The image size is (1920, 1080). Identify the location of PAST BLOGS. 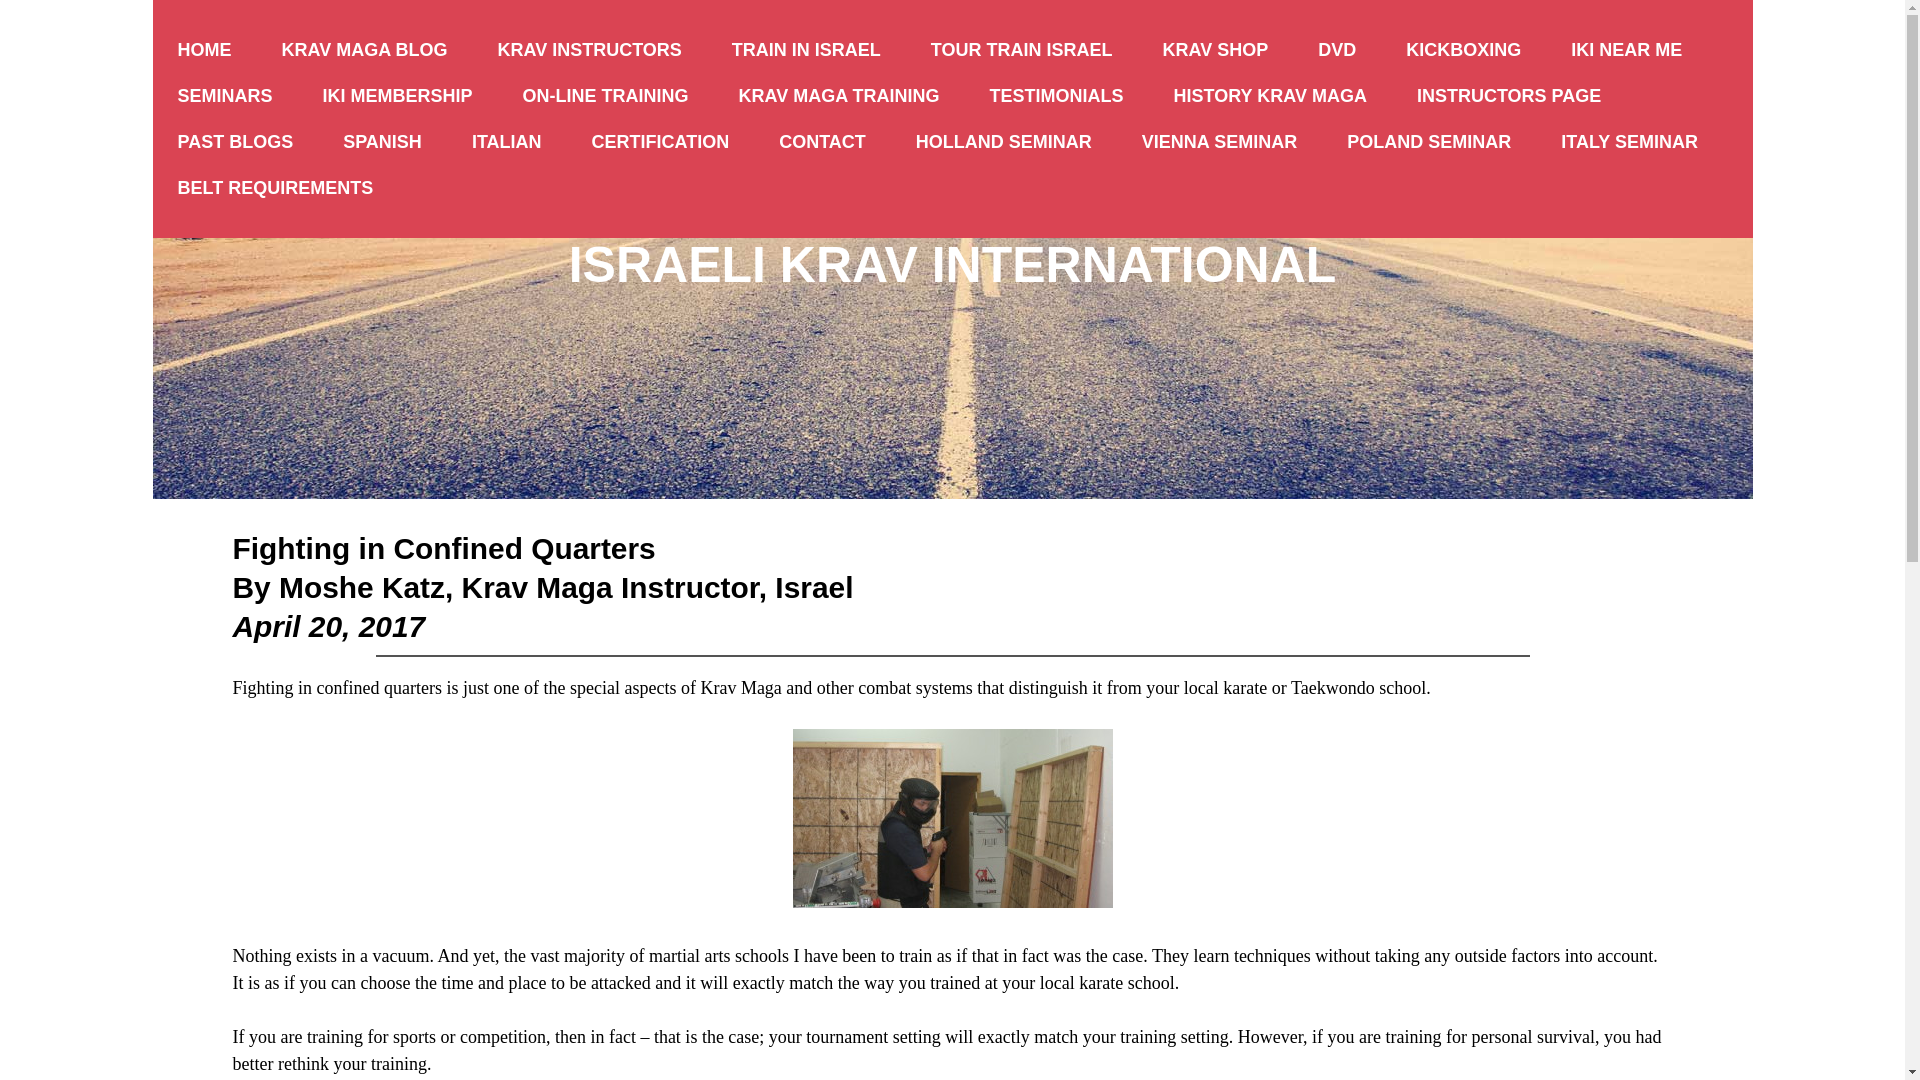
(234, 142).